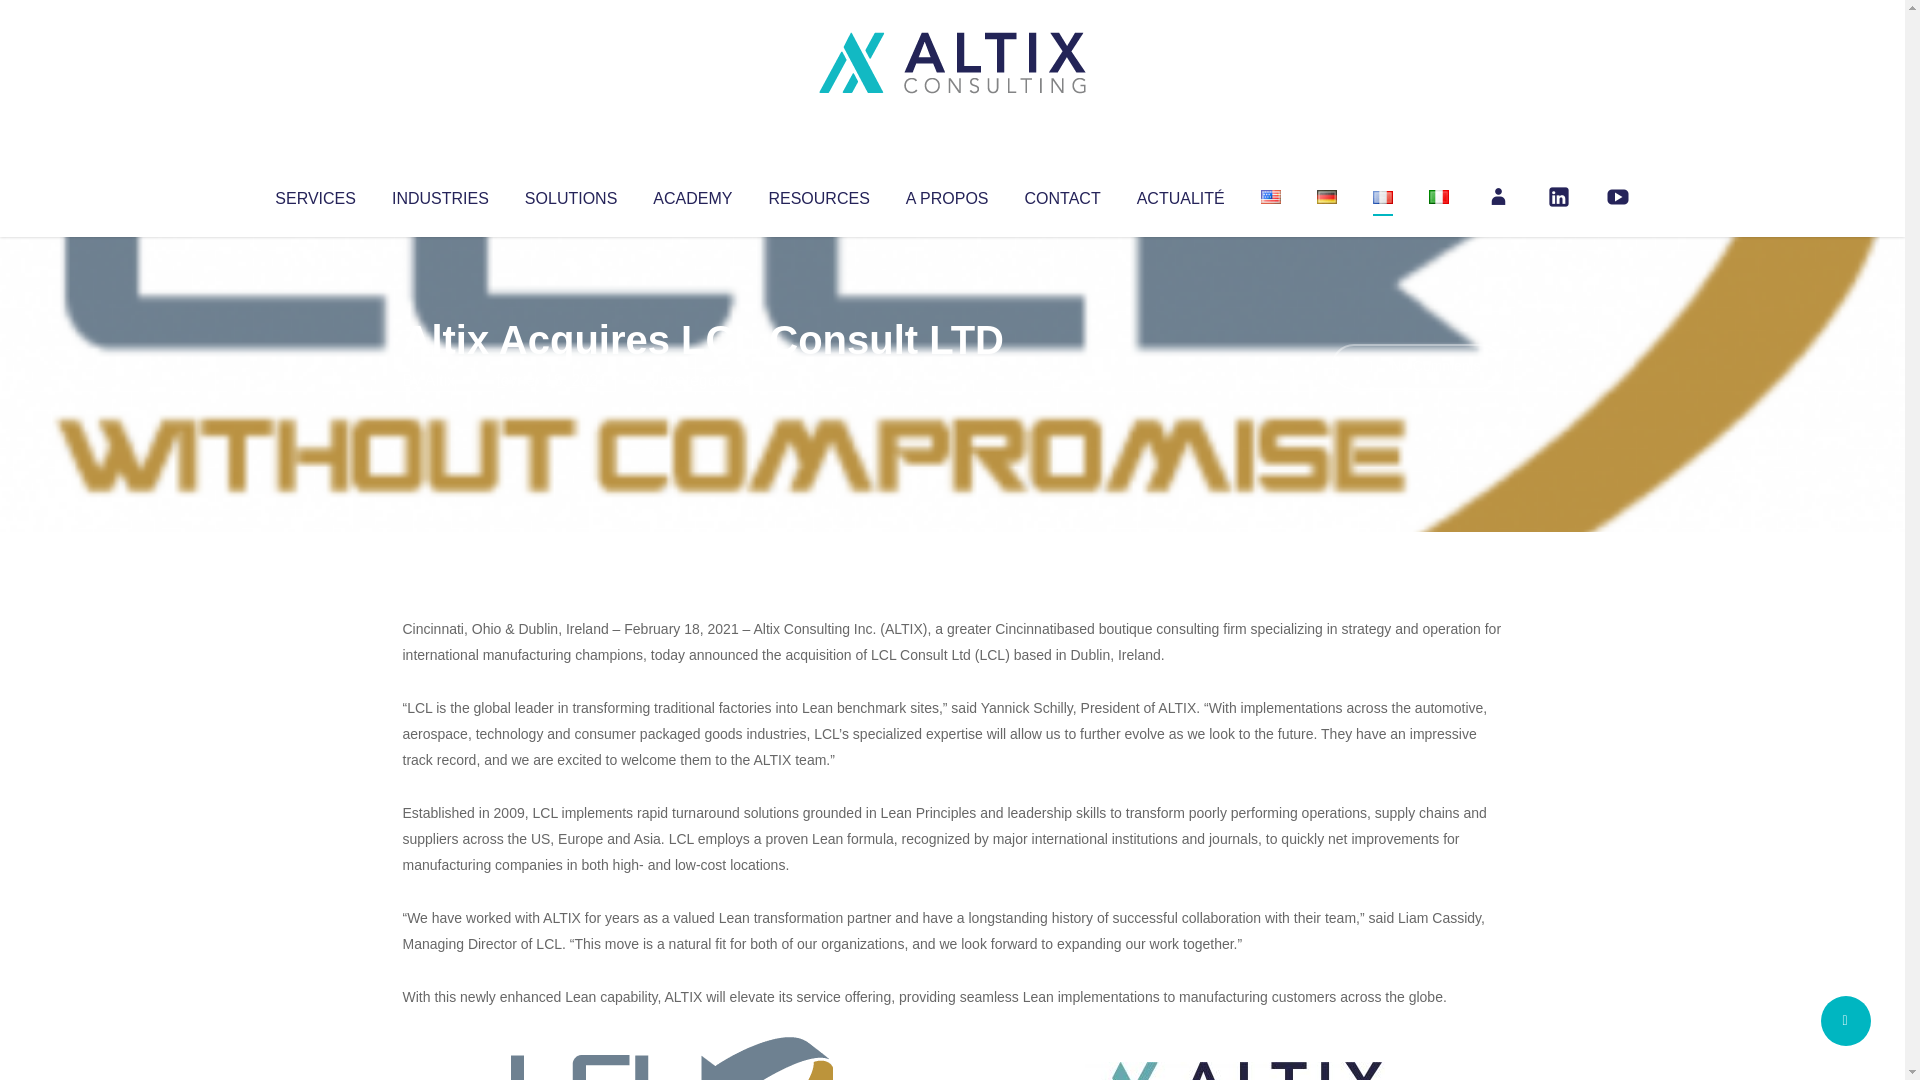  What do you see at coordinates (947, 194) in the screenshot?
I see `A PROPOS` at bounding box center [947, 194].